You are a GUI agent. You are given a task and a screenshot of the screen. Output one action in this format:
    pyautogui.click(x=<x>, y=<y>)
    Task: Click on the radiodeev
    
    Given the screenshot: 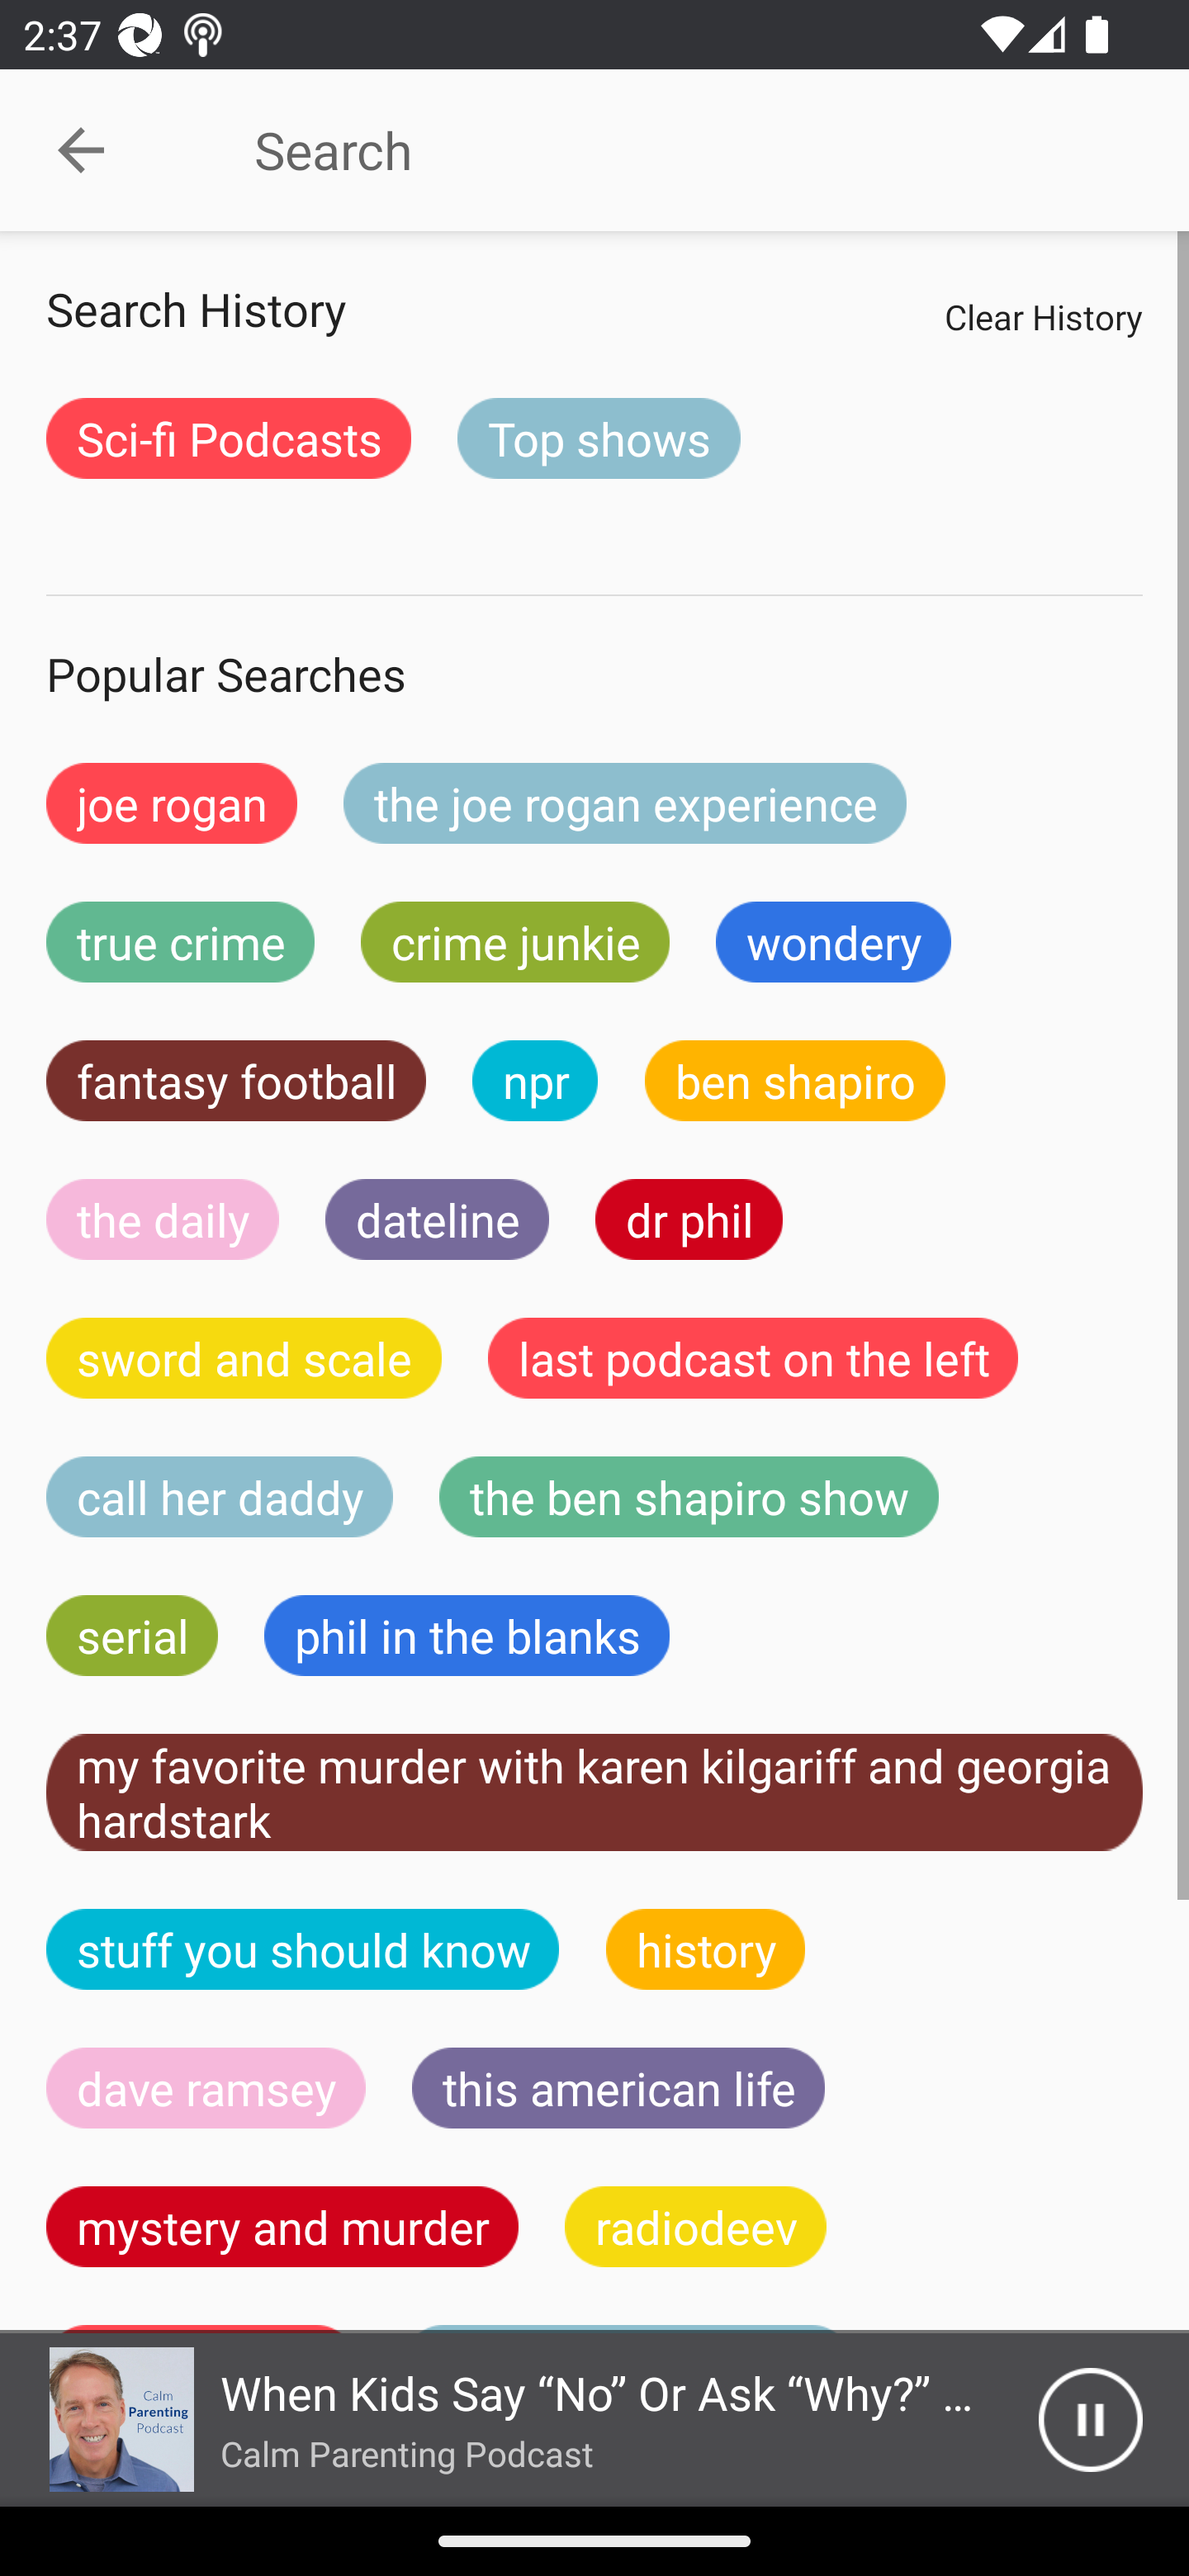 What is the action you would take?
    pyautogui.click(x=695, y=2226)
    